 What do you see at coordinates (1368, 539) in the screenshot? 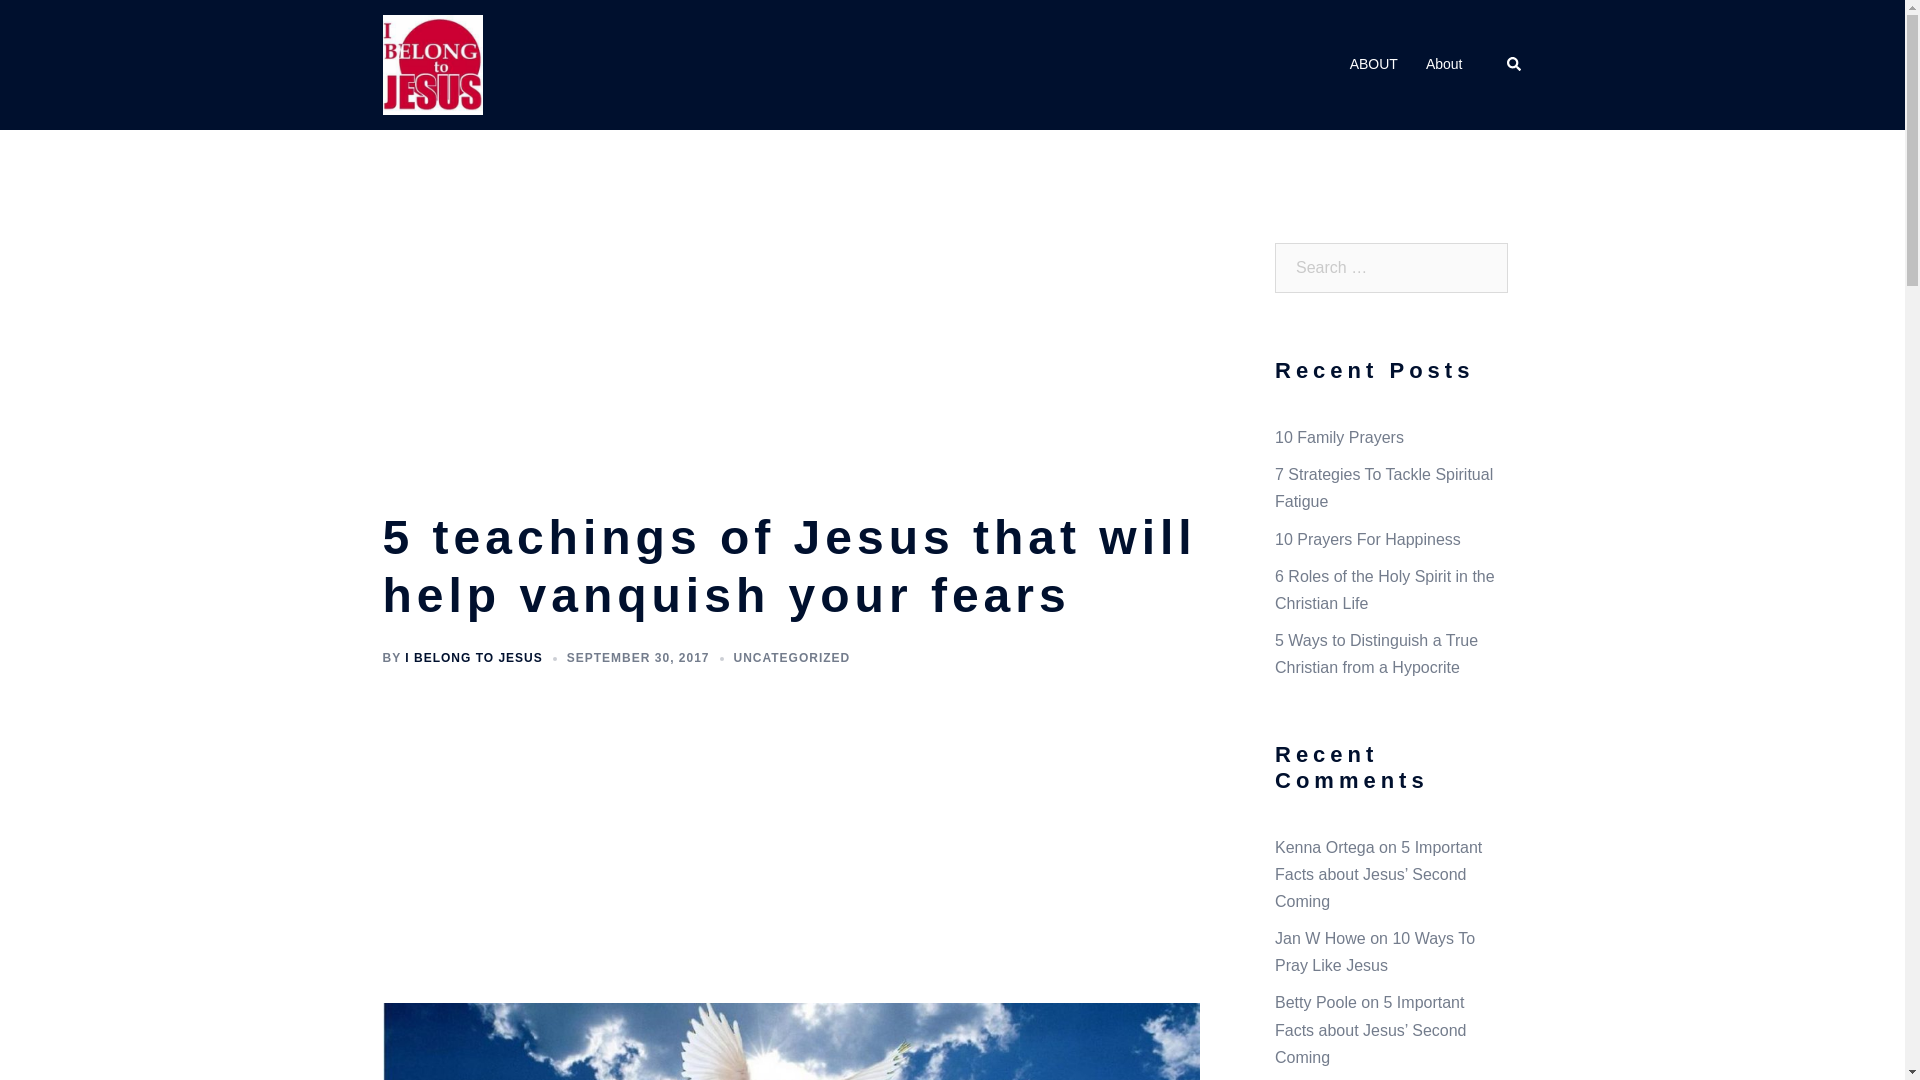
I see `10 Prayers For Happiness` at bounding box center [1368, 539].